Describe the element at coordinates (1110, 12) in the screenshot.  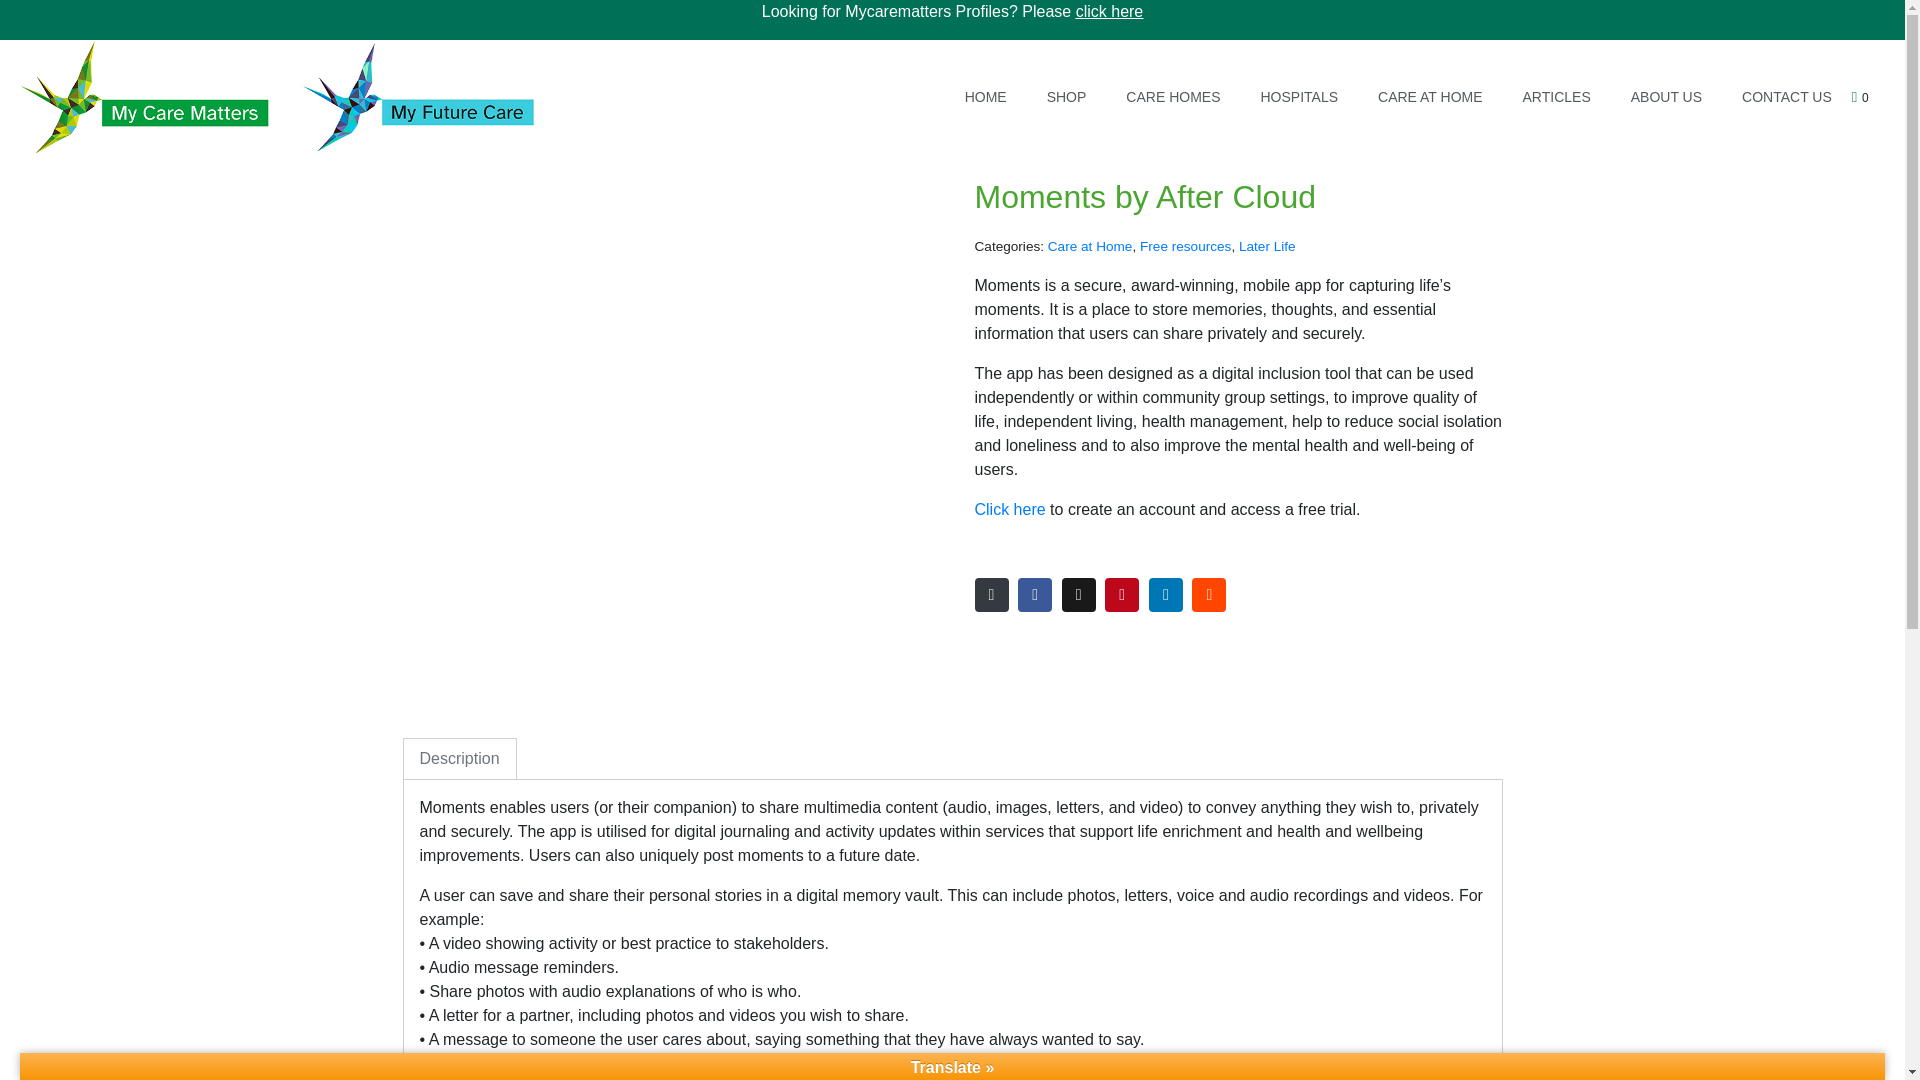
I see `click here` at that location.